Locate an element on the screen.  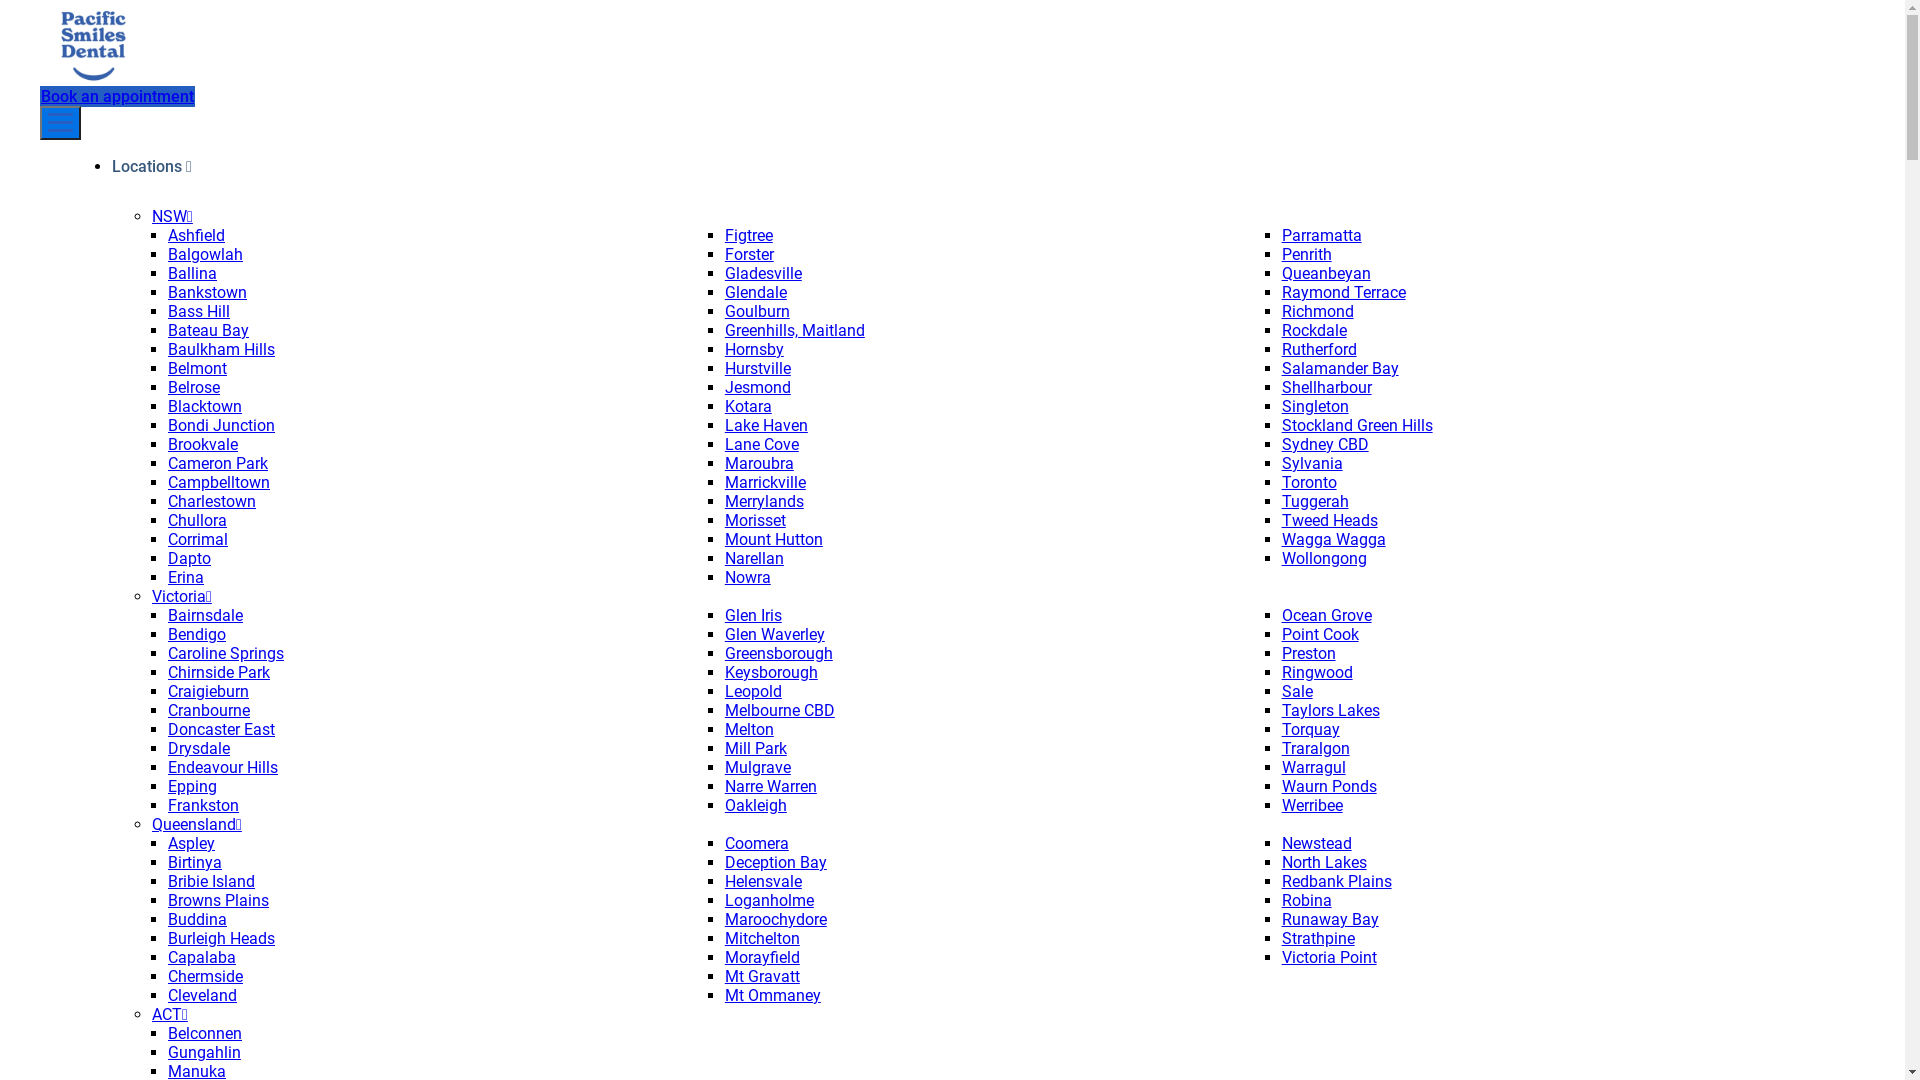
Charlestown is located at coordinates (212, 502).